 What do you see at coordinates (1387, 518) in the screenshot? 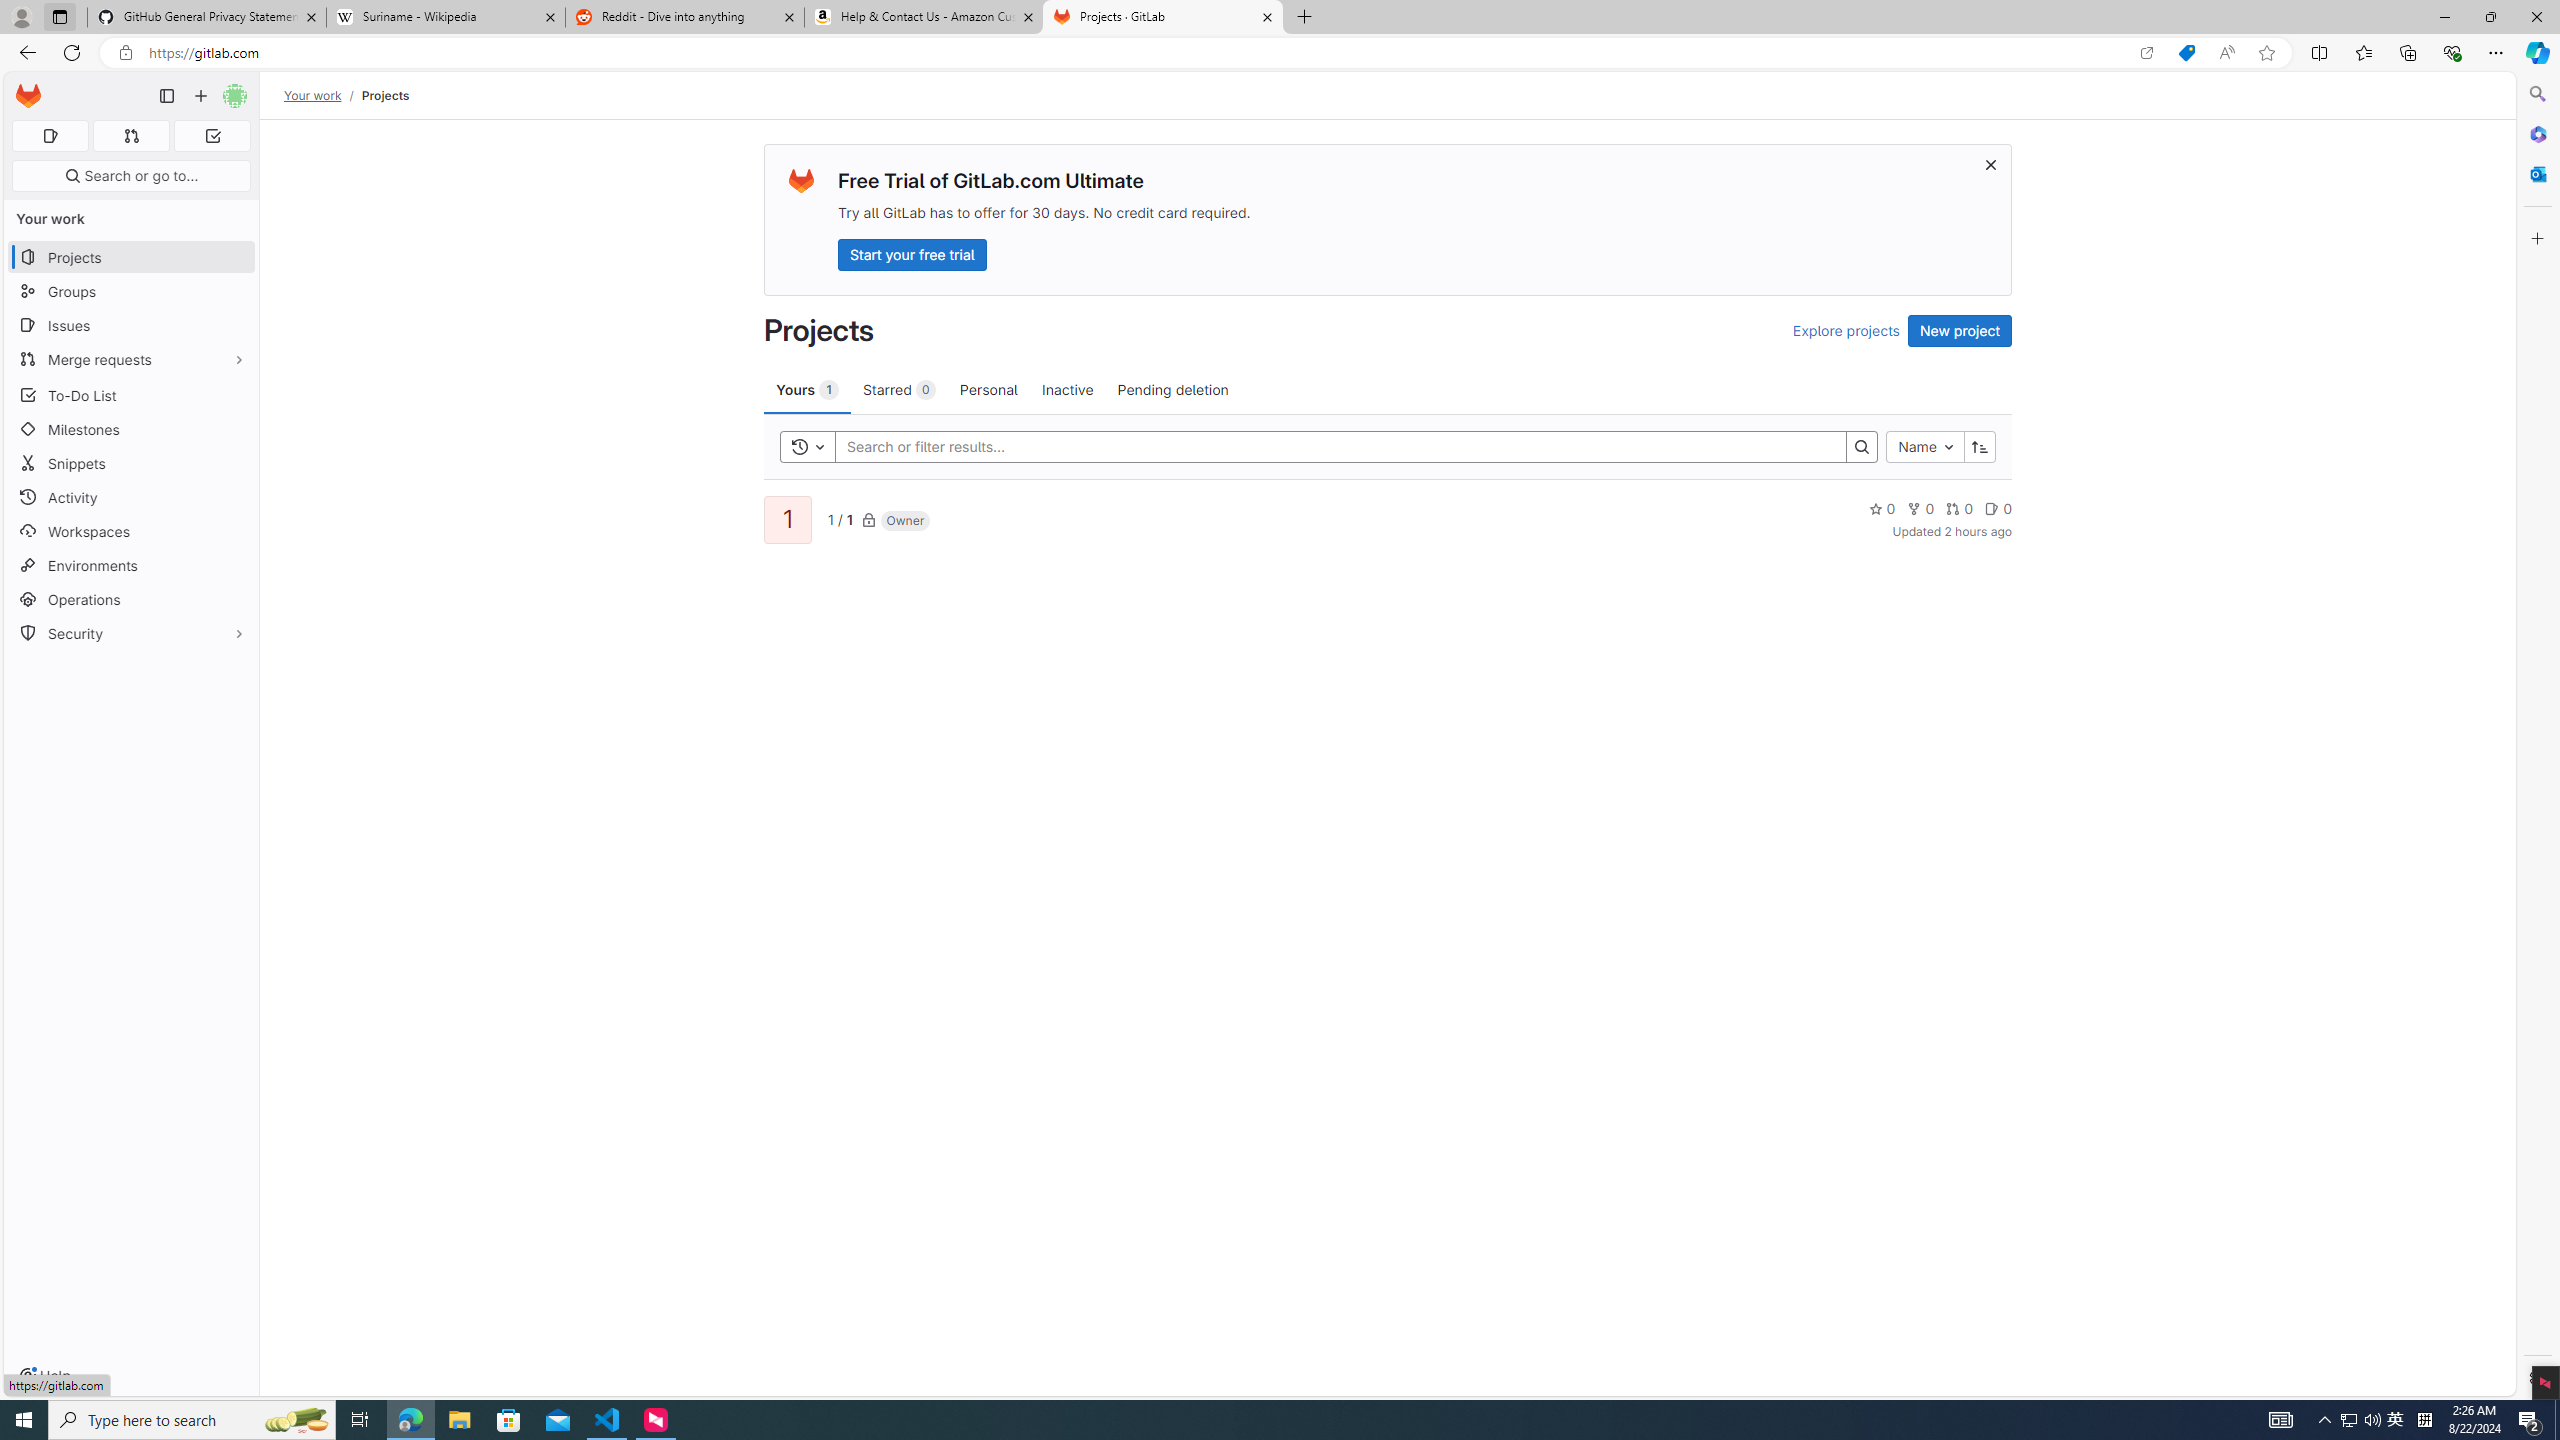
I see `11 / 1Owner0000Updated 2 hours ago` at bounding box center [1387, 518].